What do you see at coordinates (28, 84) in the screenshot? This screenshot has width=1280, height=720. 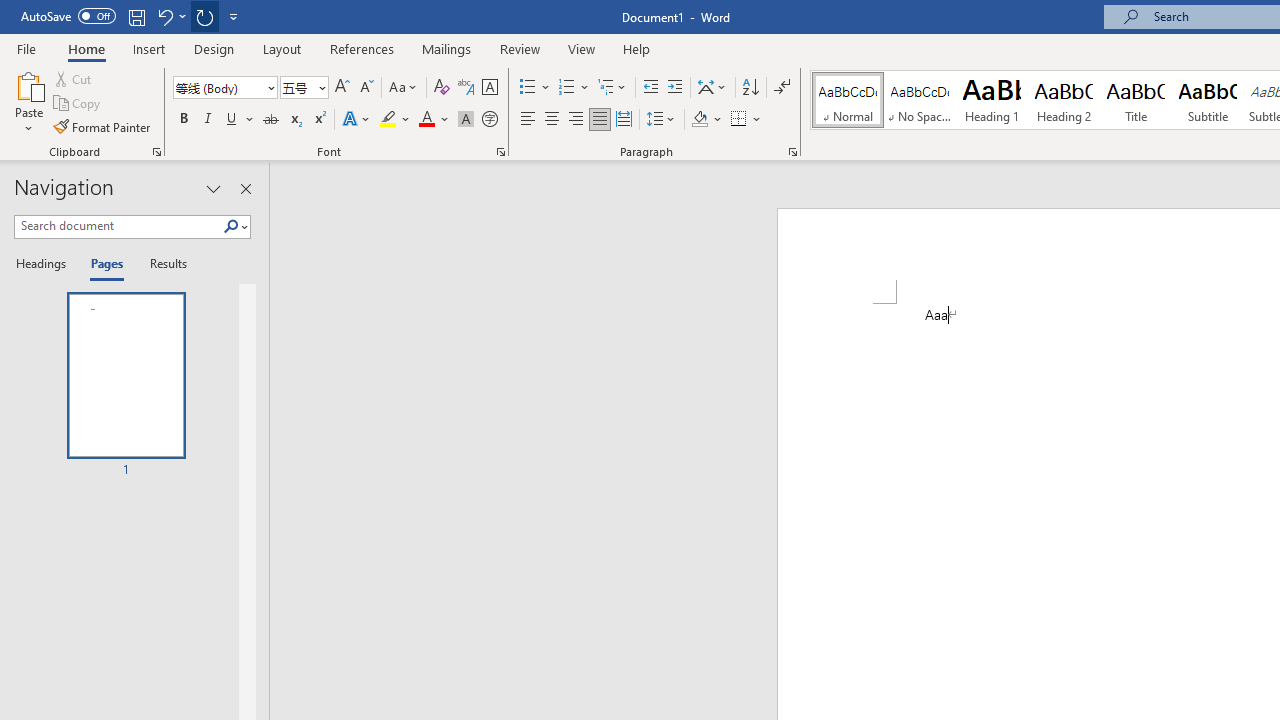 I see `Paste` at bounding box center [28, 84].